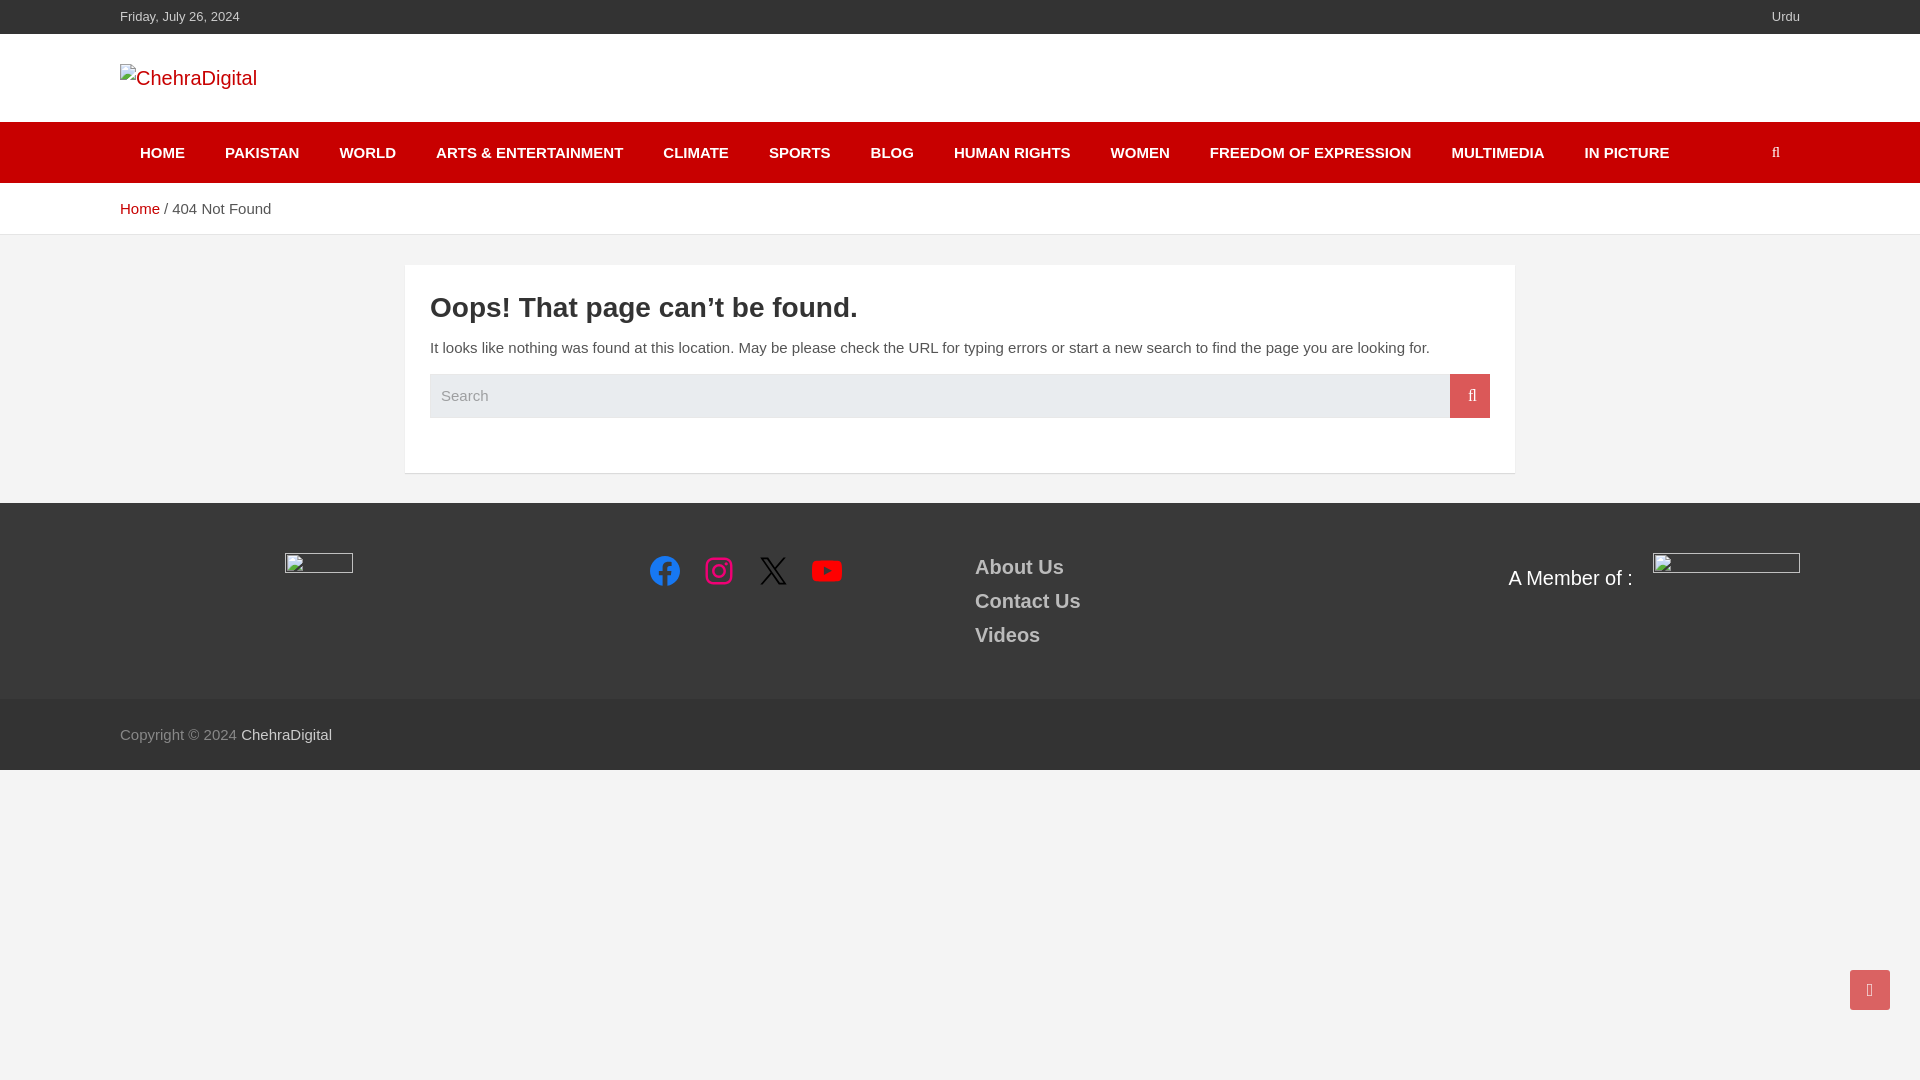  What do you see at coordinates (262, 152) in the screenshot?
I see `PAKISTAN` at bounding box center [262, 152].